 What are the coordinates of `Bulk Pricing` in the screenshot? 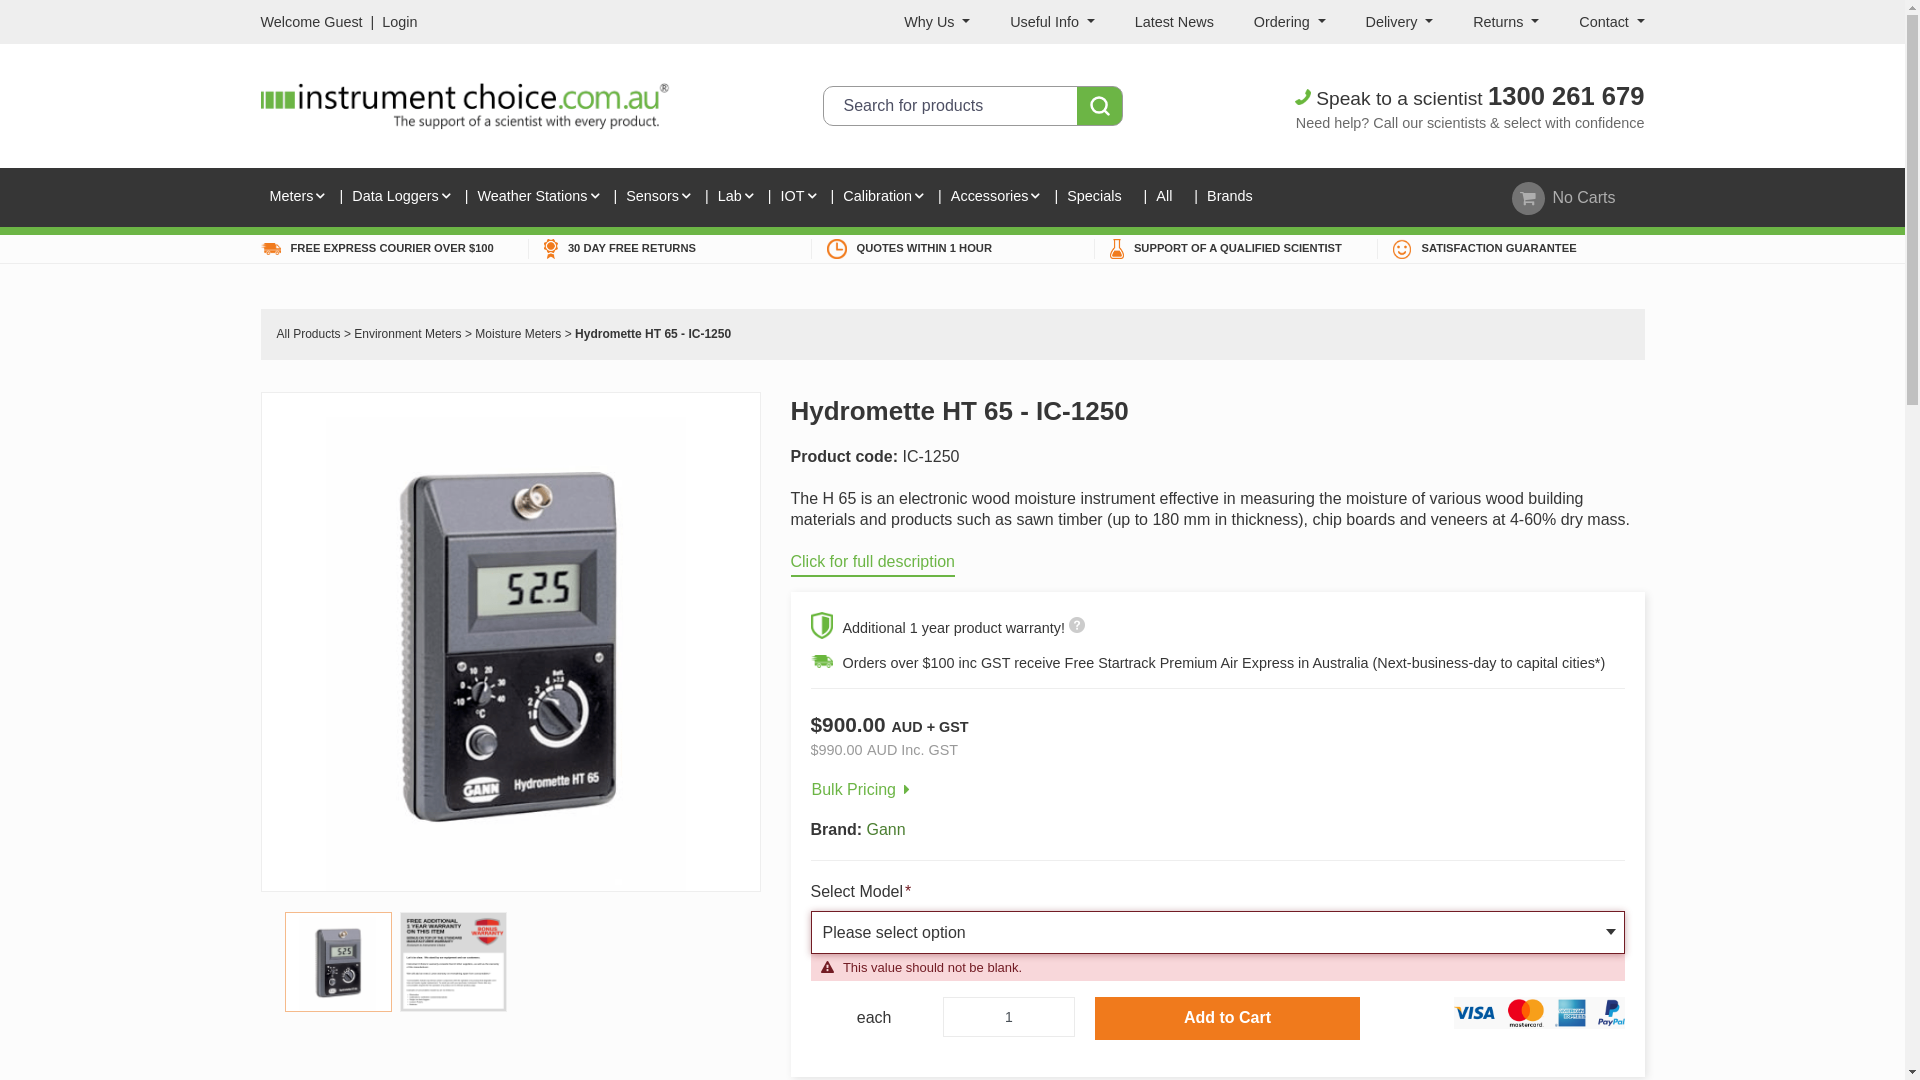 It's located at (862, 782).